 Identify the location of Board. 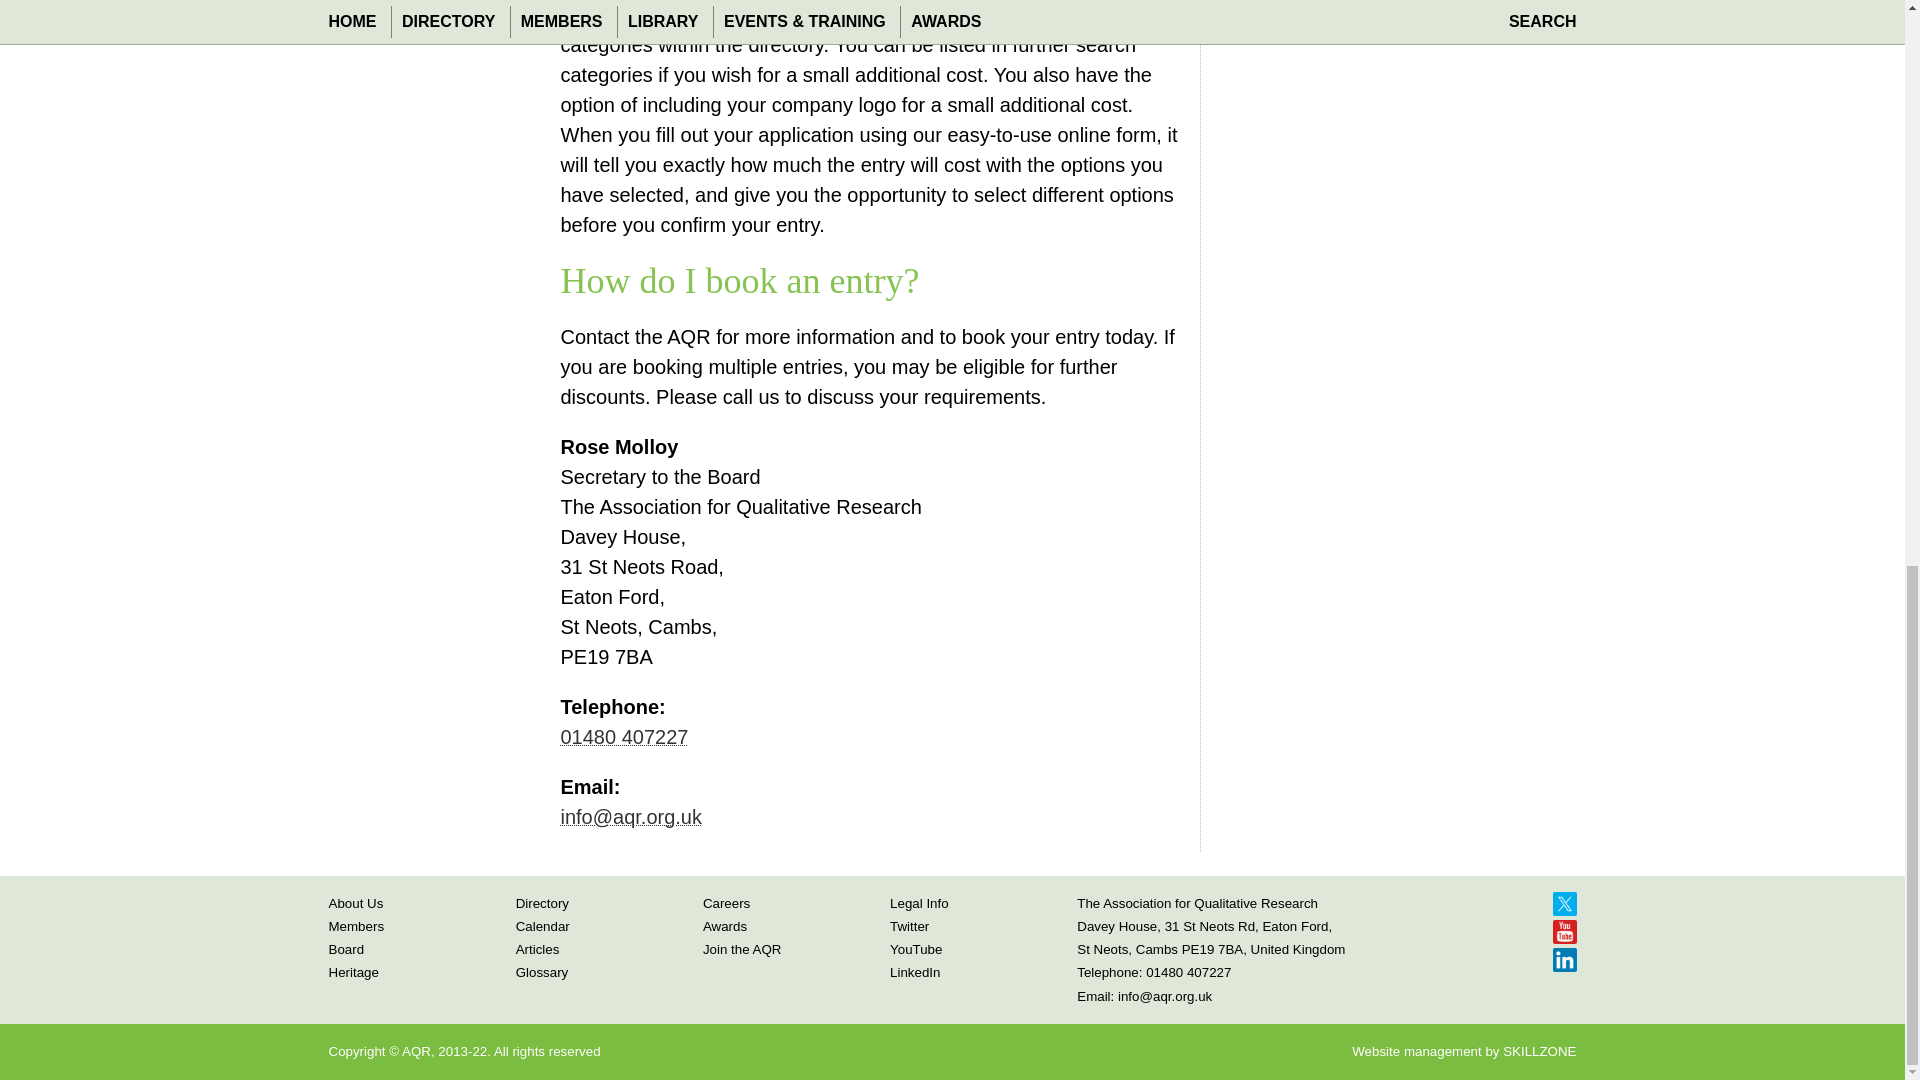
(346, 948).